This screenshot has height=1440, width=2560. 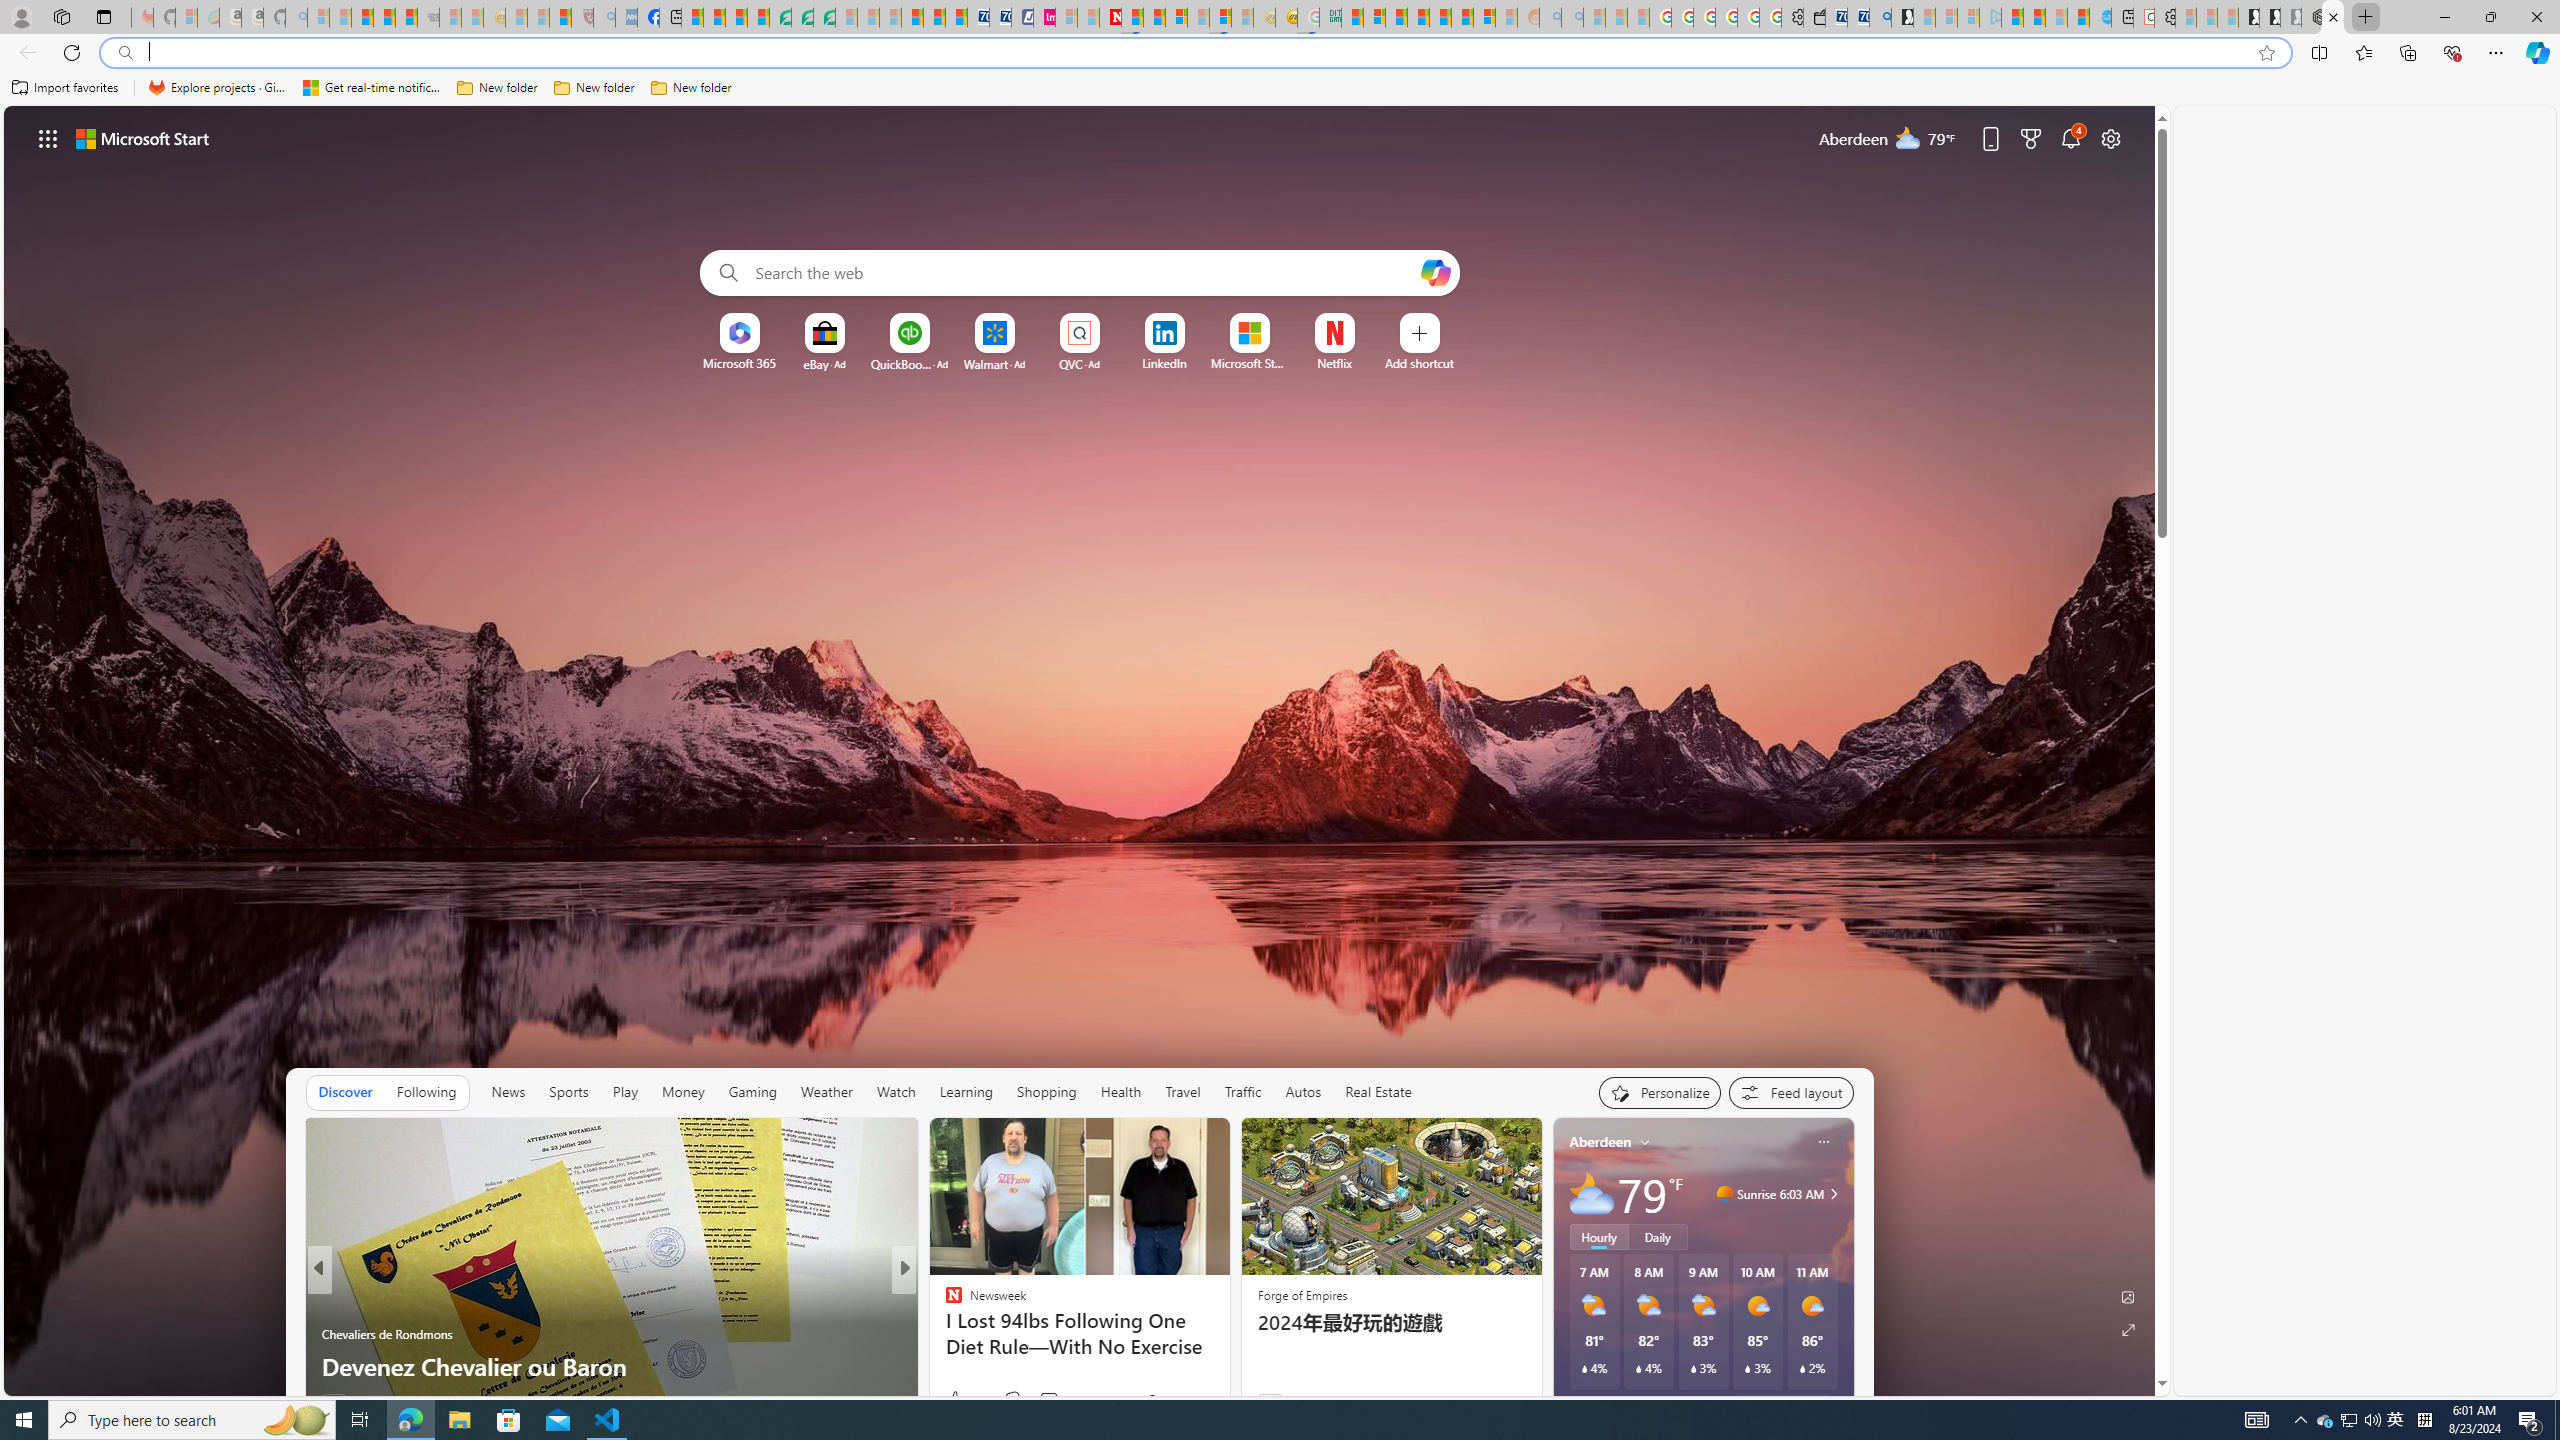 What do you see at coordinates (516, 17) in the screenshot?
I see `Recipes - MSN - Sleeping` at bounding box center [516, 17].